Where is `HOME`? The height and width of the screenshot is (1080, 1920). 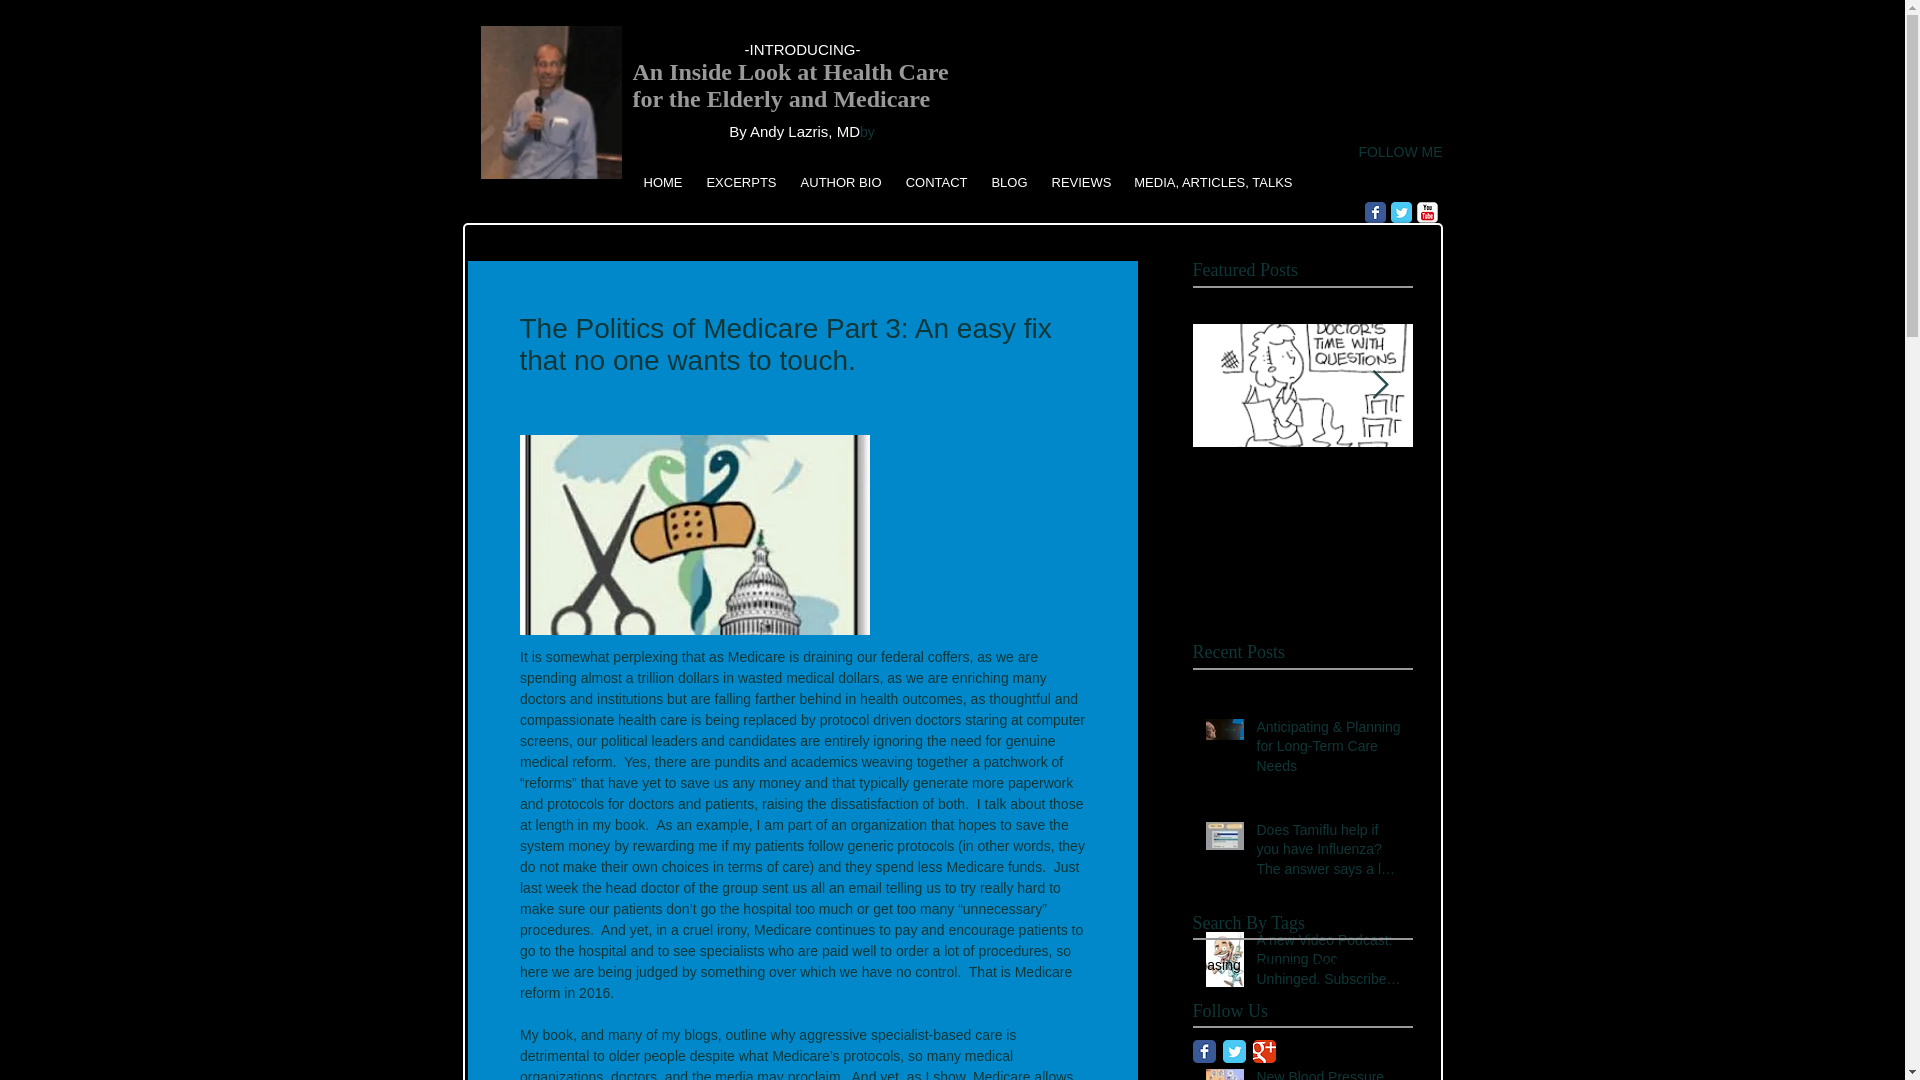 HOME is located at coordinates (661, 182).